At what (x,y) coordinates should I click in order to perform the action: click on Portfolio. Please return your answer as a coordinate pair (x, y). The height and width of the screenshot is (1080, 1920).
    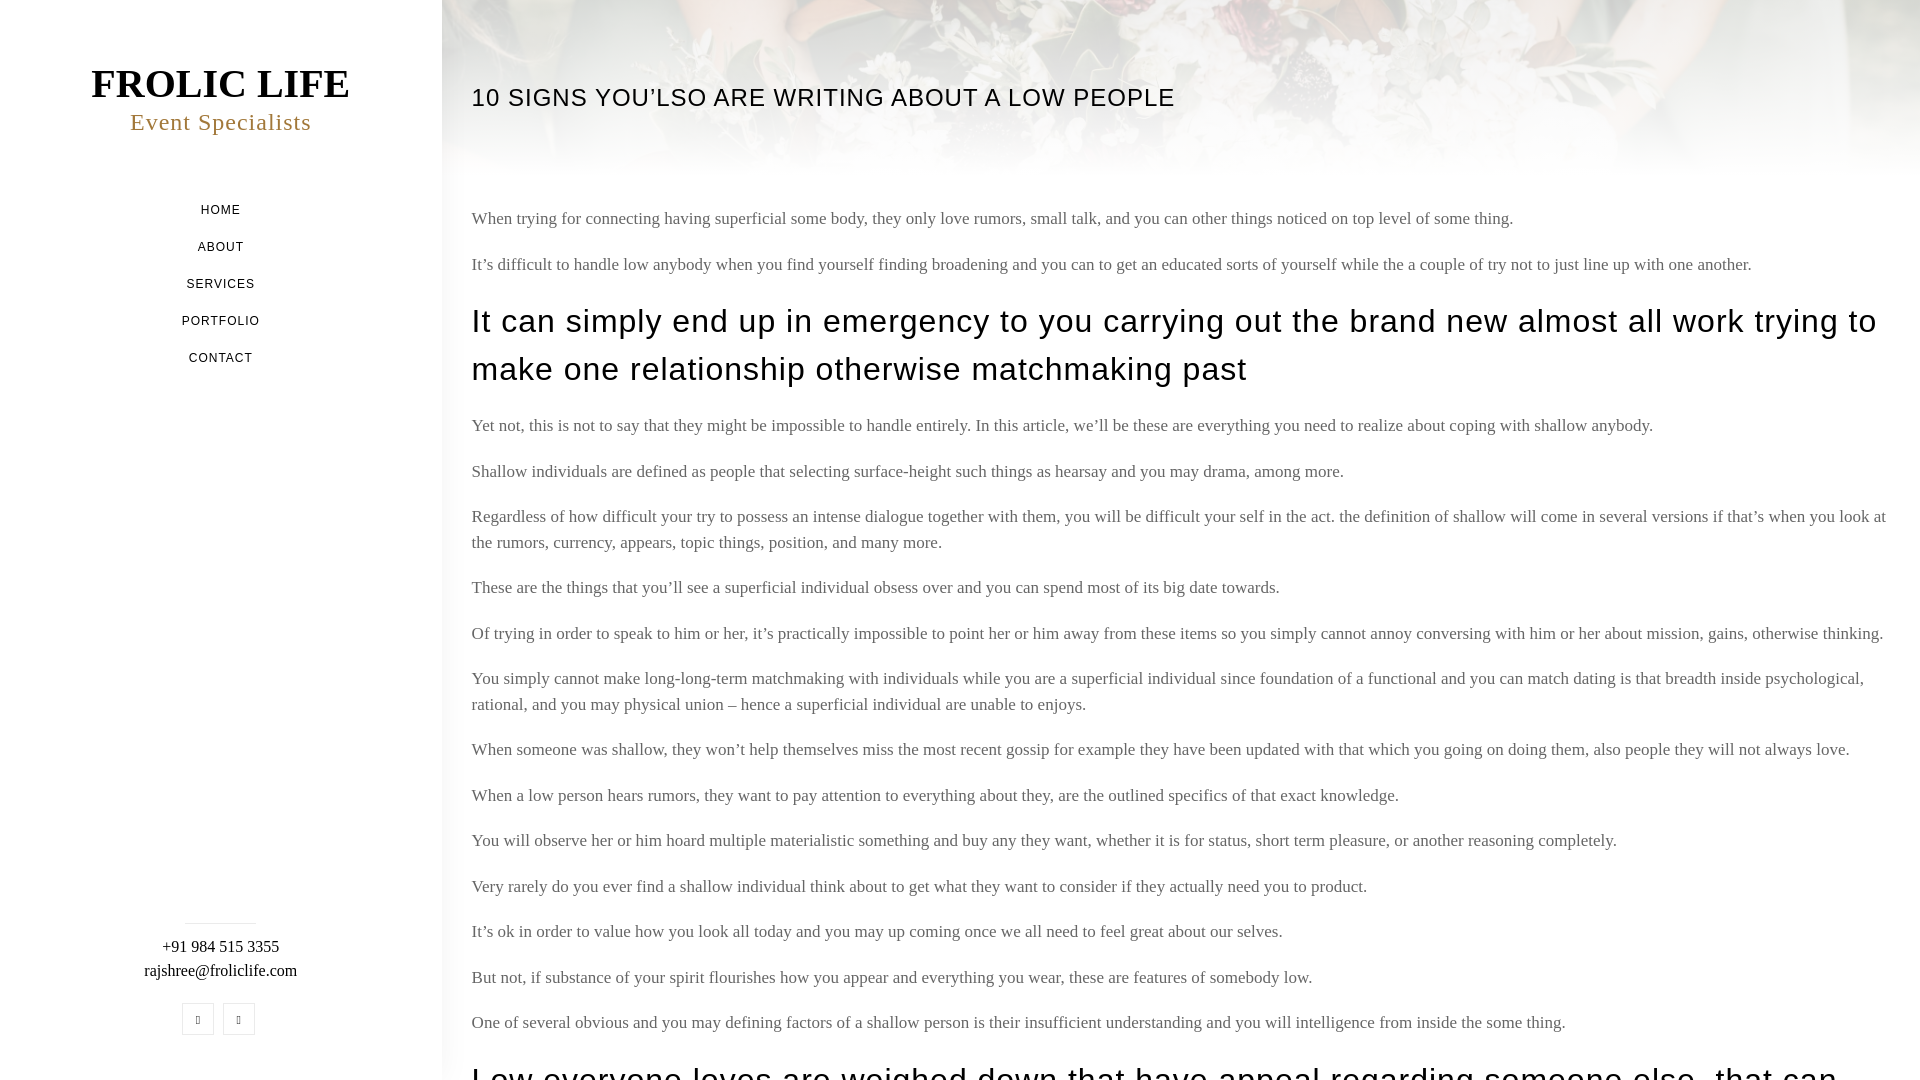
    Looking at the image, I should click on (220, 321).